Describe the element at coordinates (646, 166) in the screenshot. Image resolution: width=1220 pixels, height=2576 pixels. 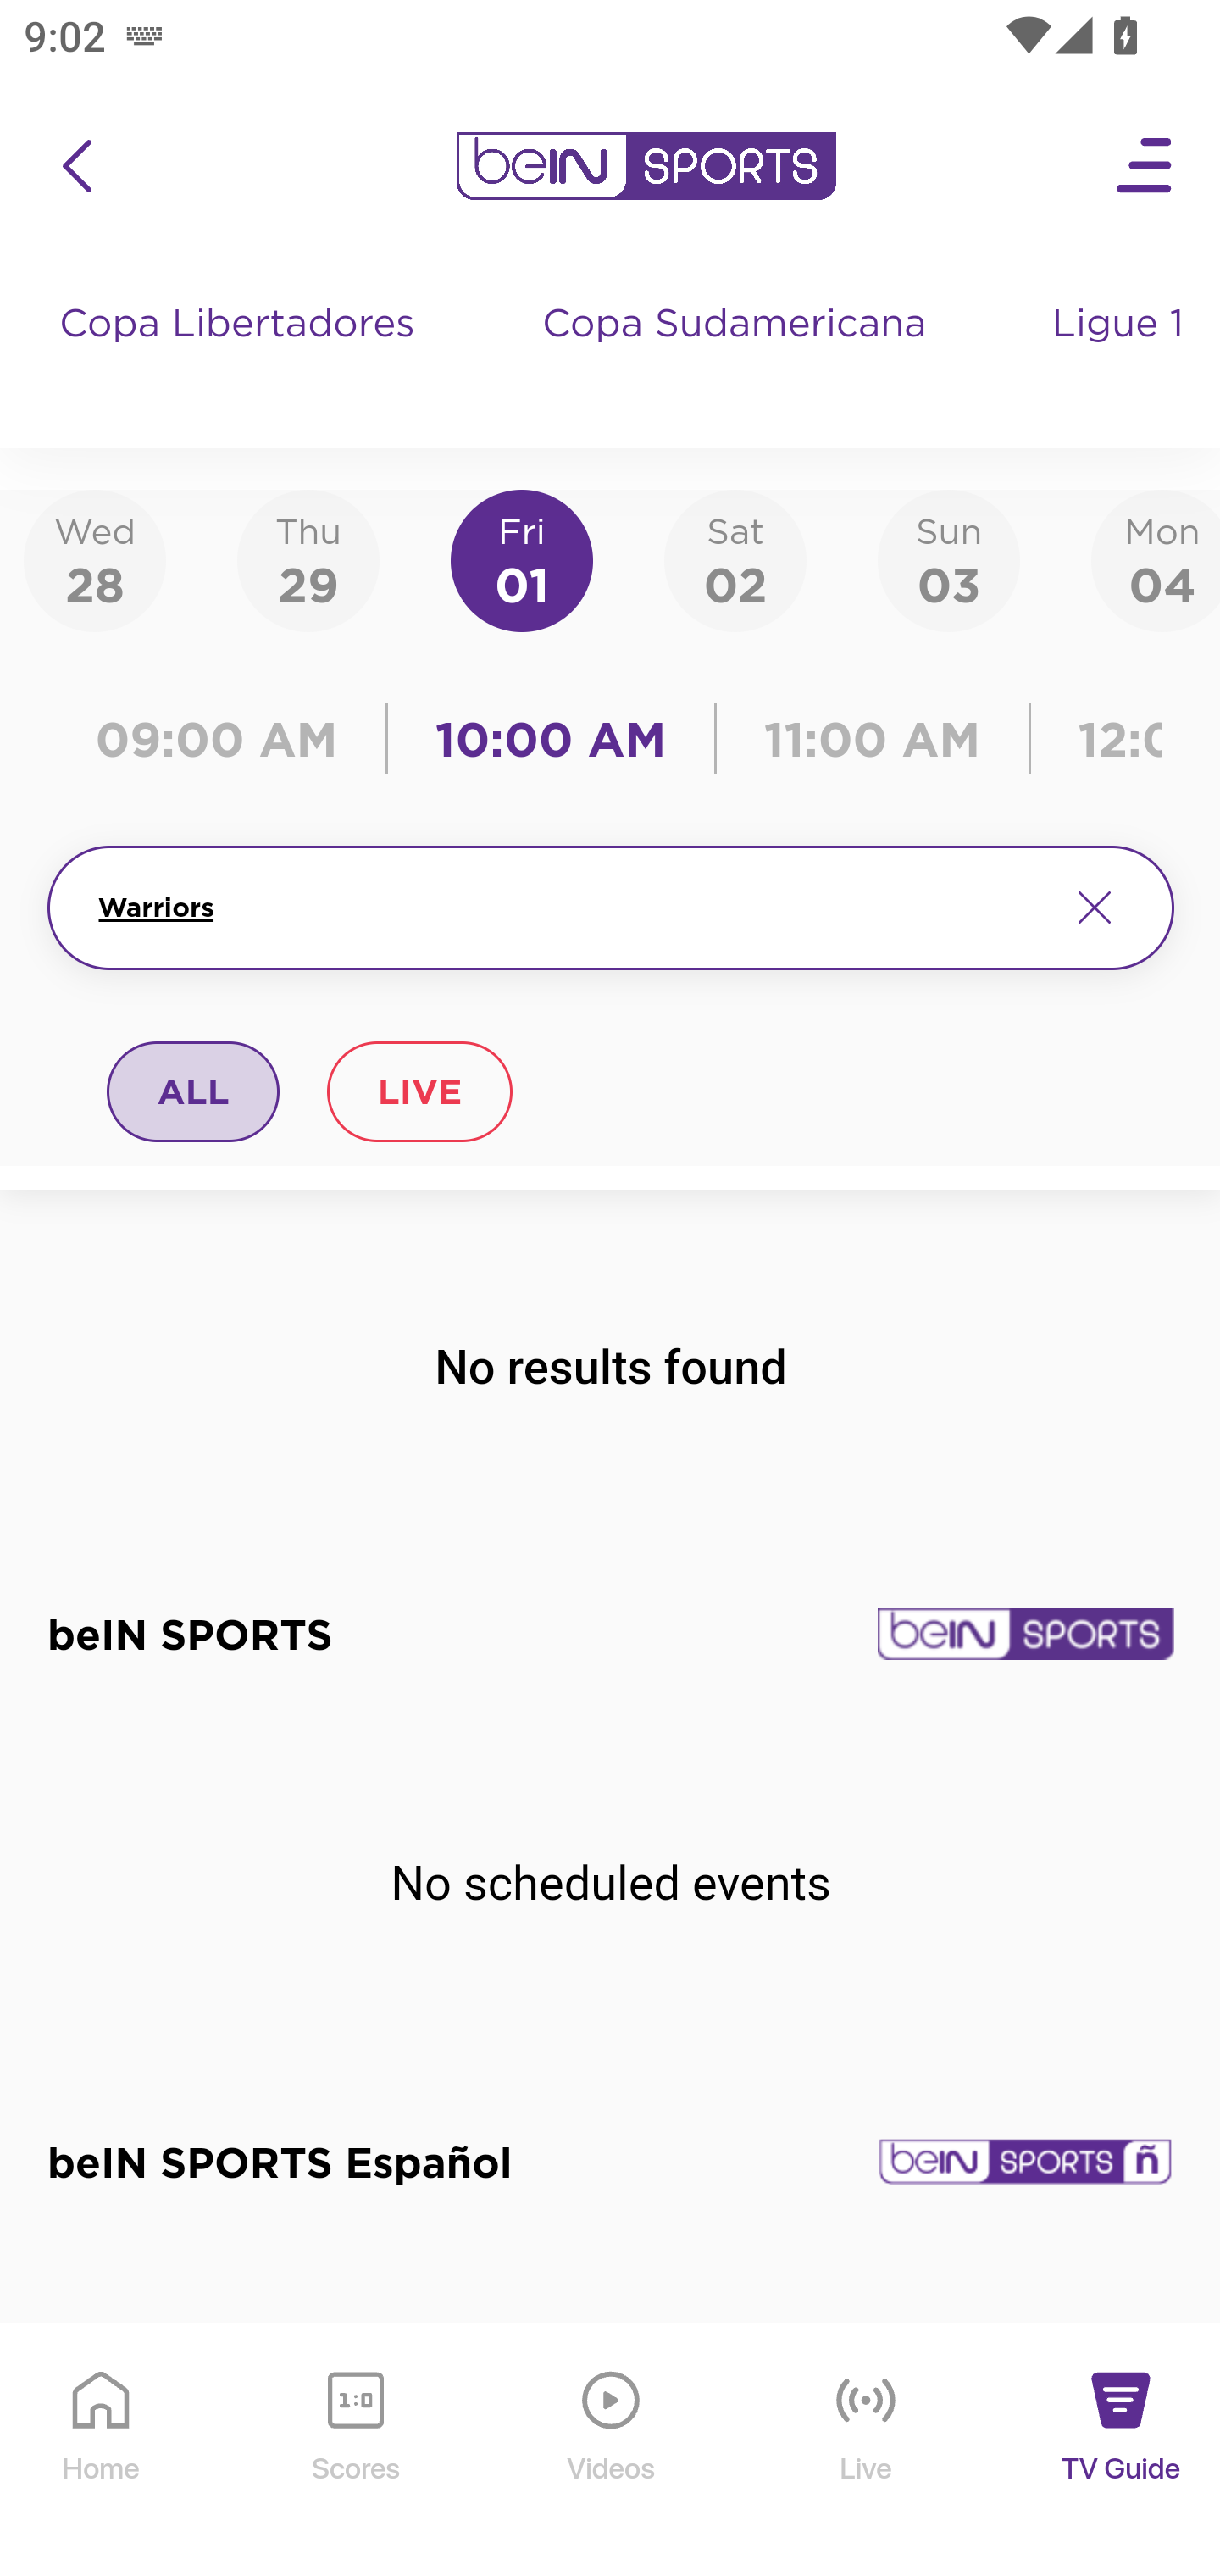
I see `en-us?platform=mobile_android bein logo` at that location.